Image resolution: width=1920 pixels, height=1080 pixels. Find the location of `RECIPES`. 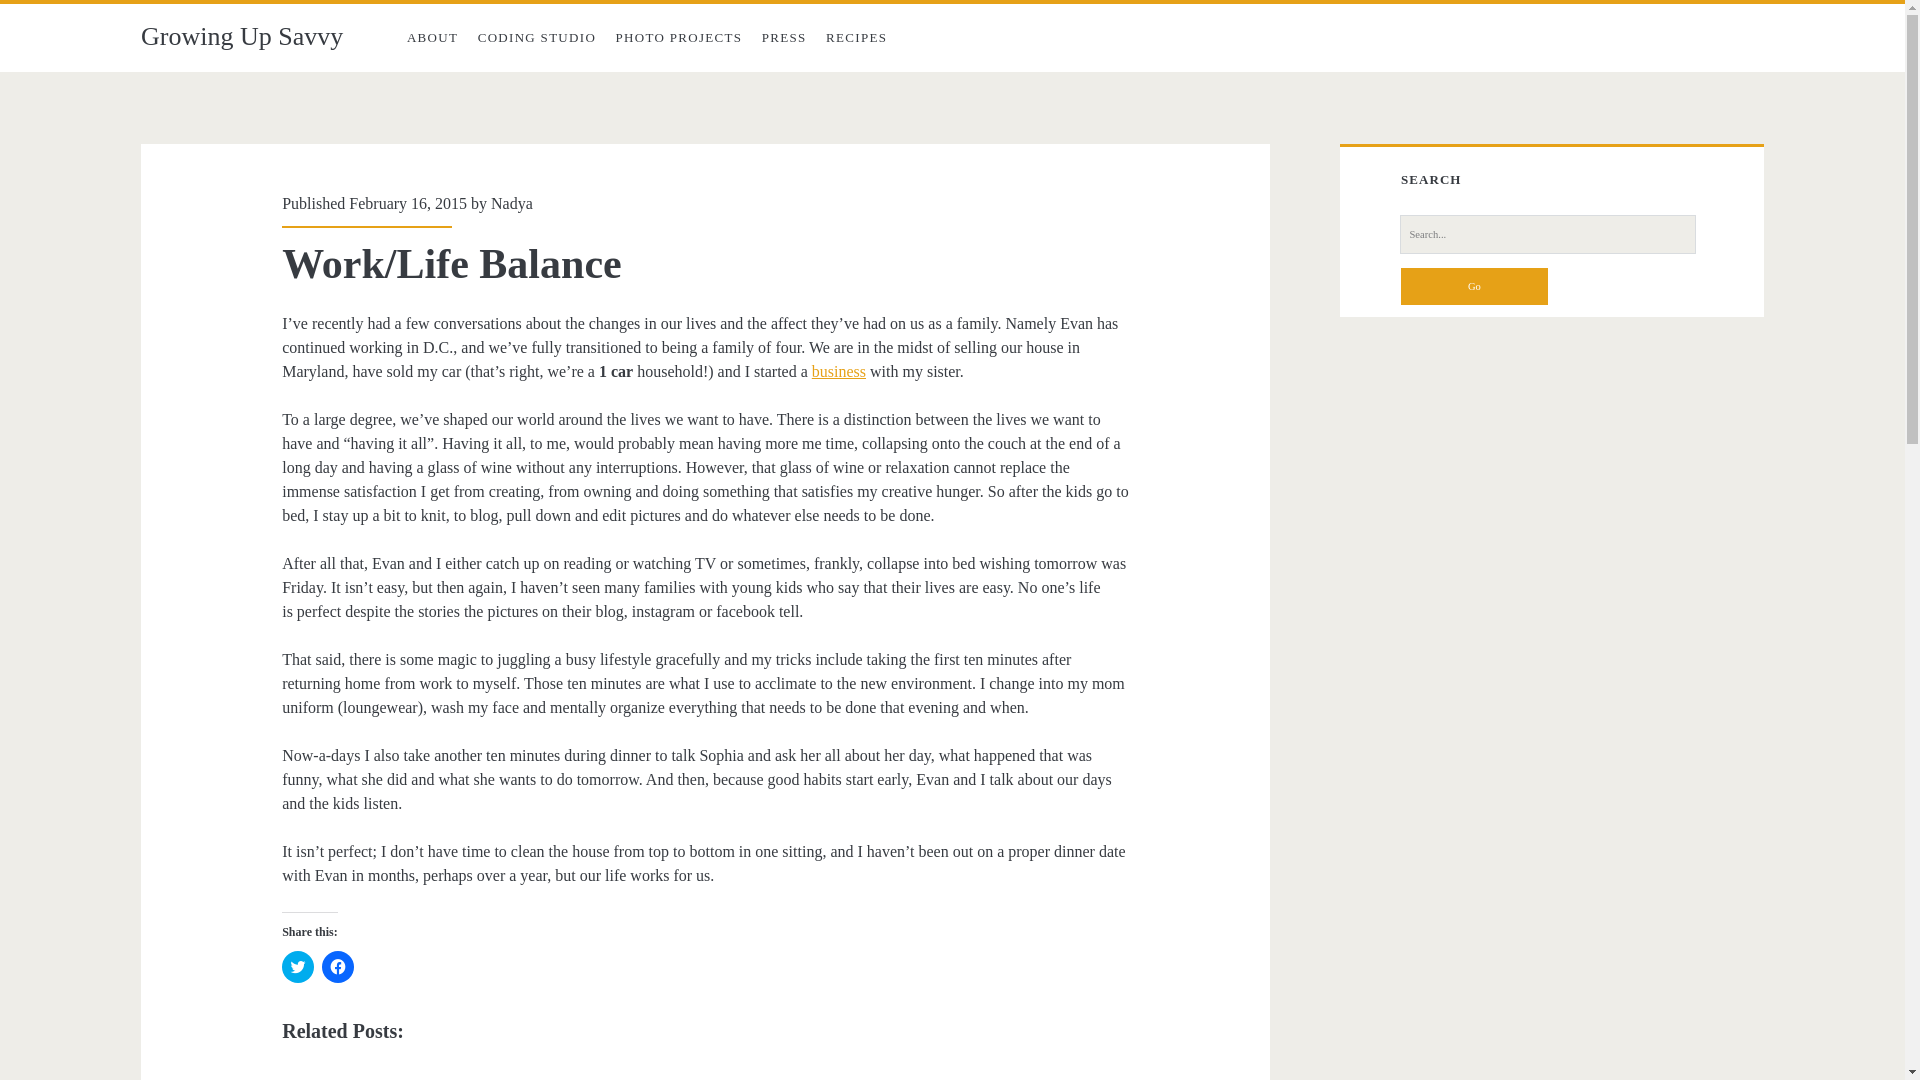

RECIPES is located at coordinates (856, 38).